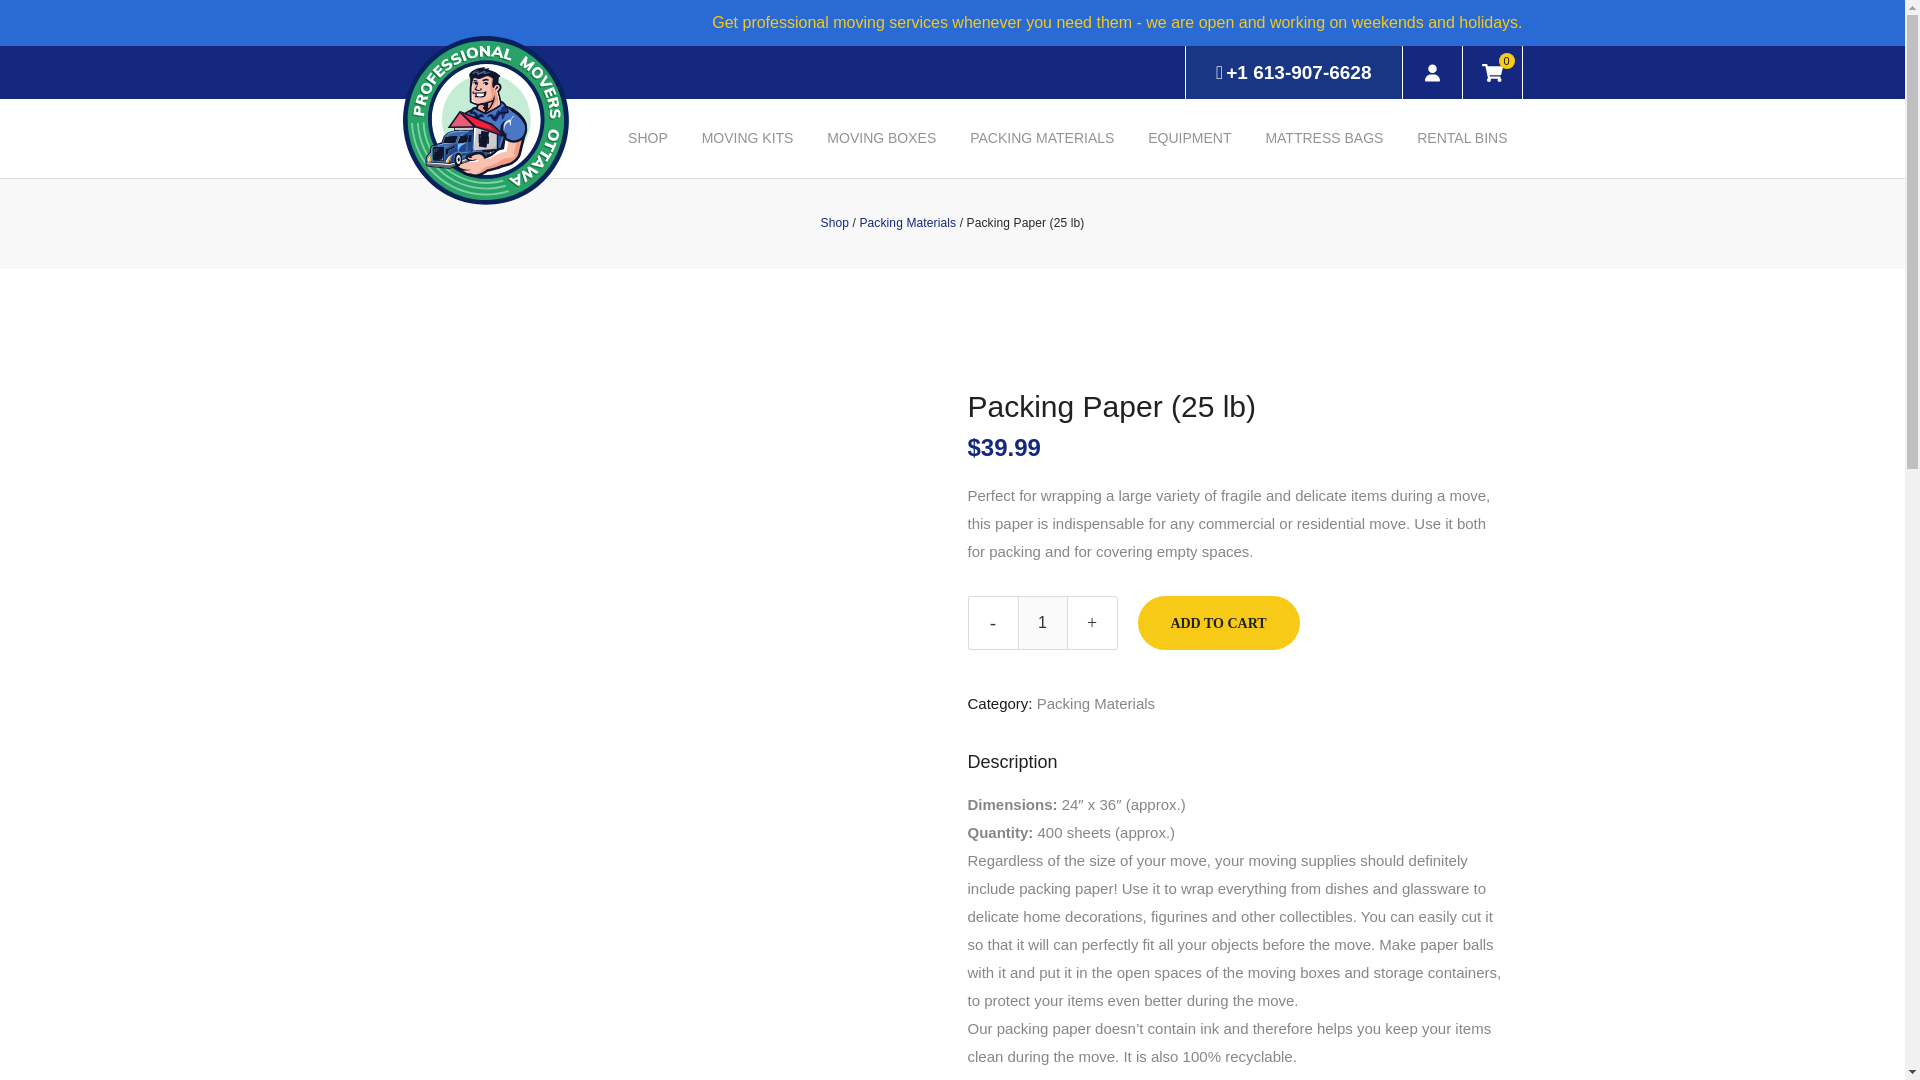 This screenshot has height=1080, width=1920. I want to click on SHOP, so click(648, 138).